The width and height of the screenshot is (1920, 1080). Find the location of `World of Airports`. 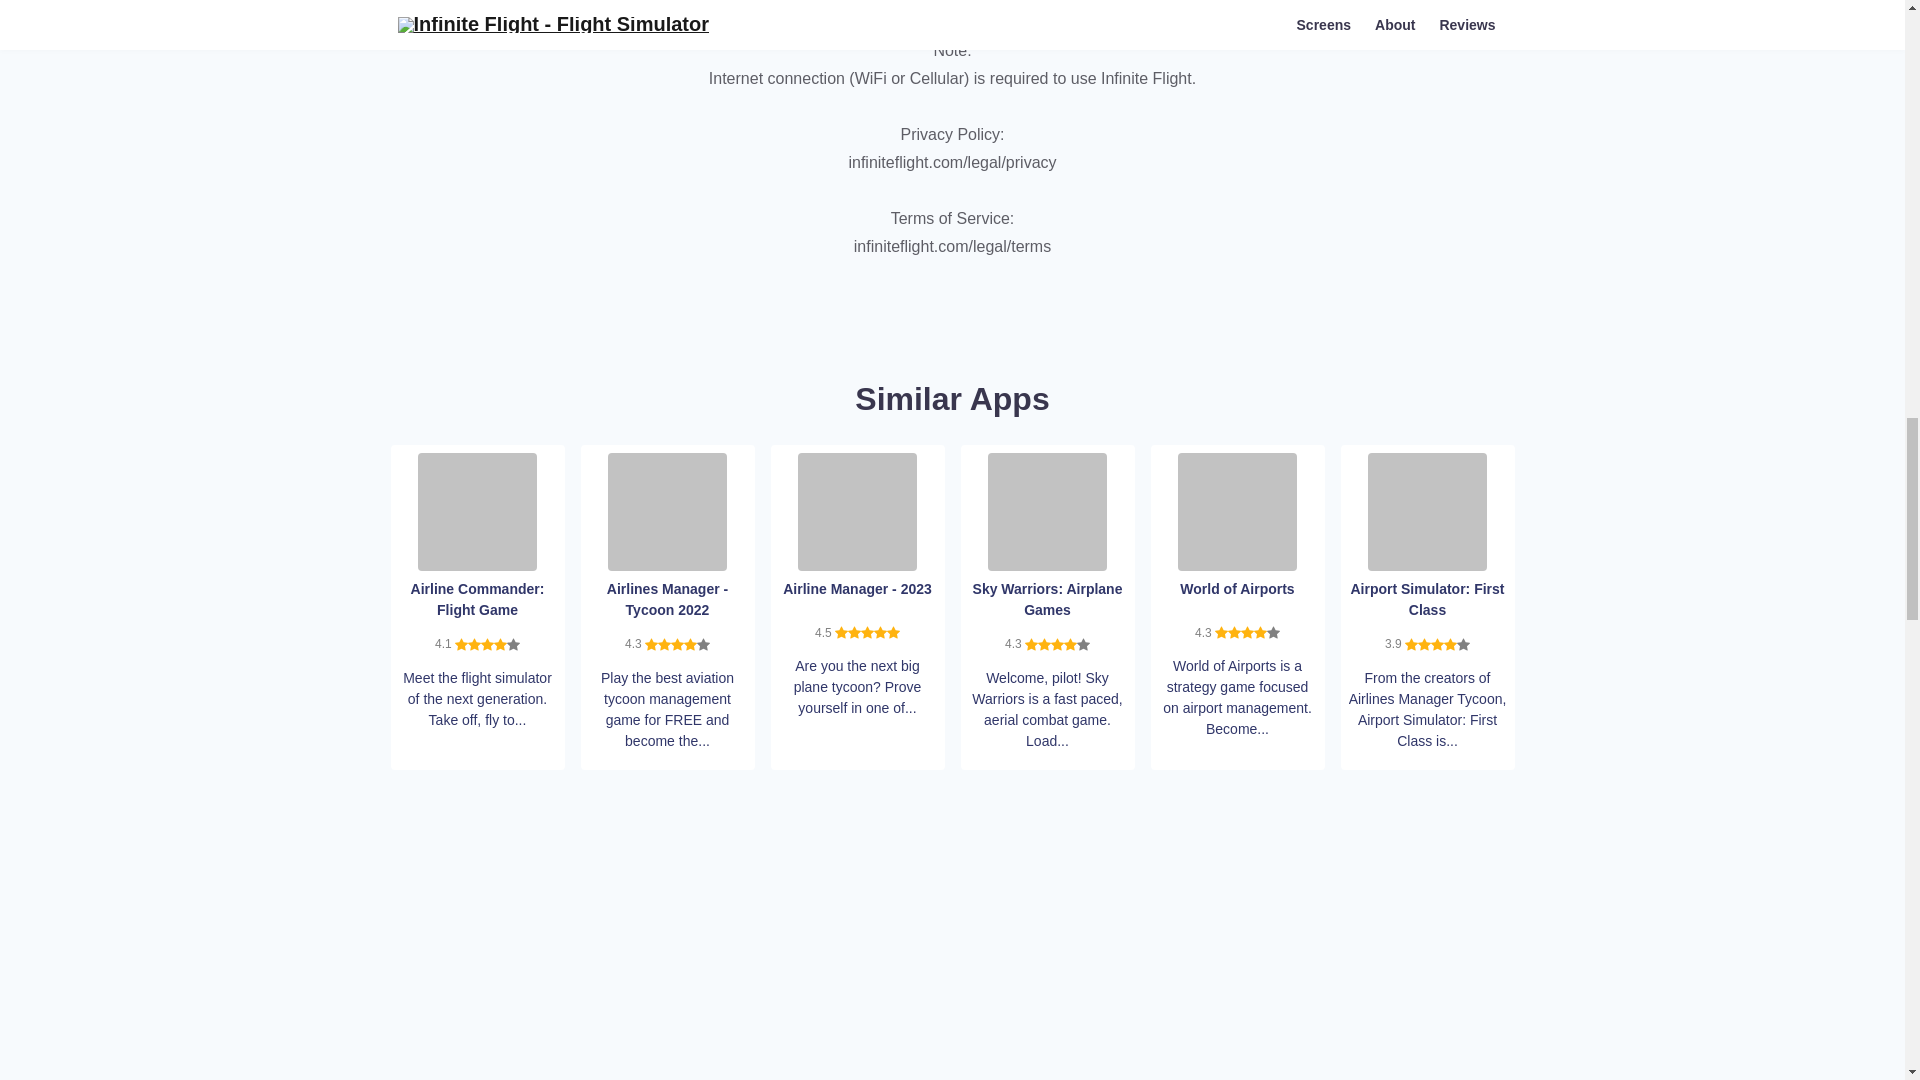

World of Airports is located at coordinates (1238, 510).